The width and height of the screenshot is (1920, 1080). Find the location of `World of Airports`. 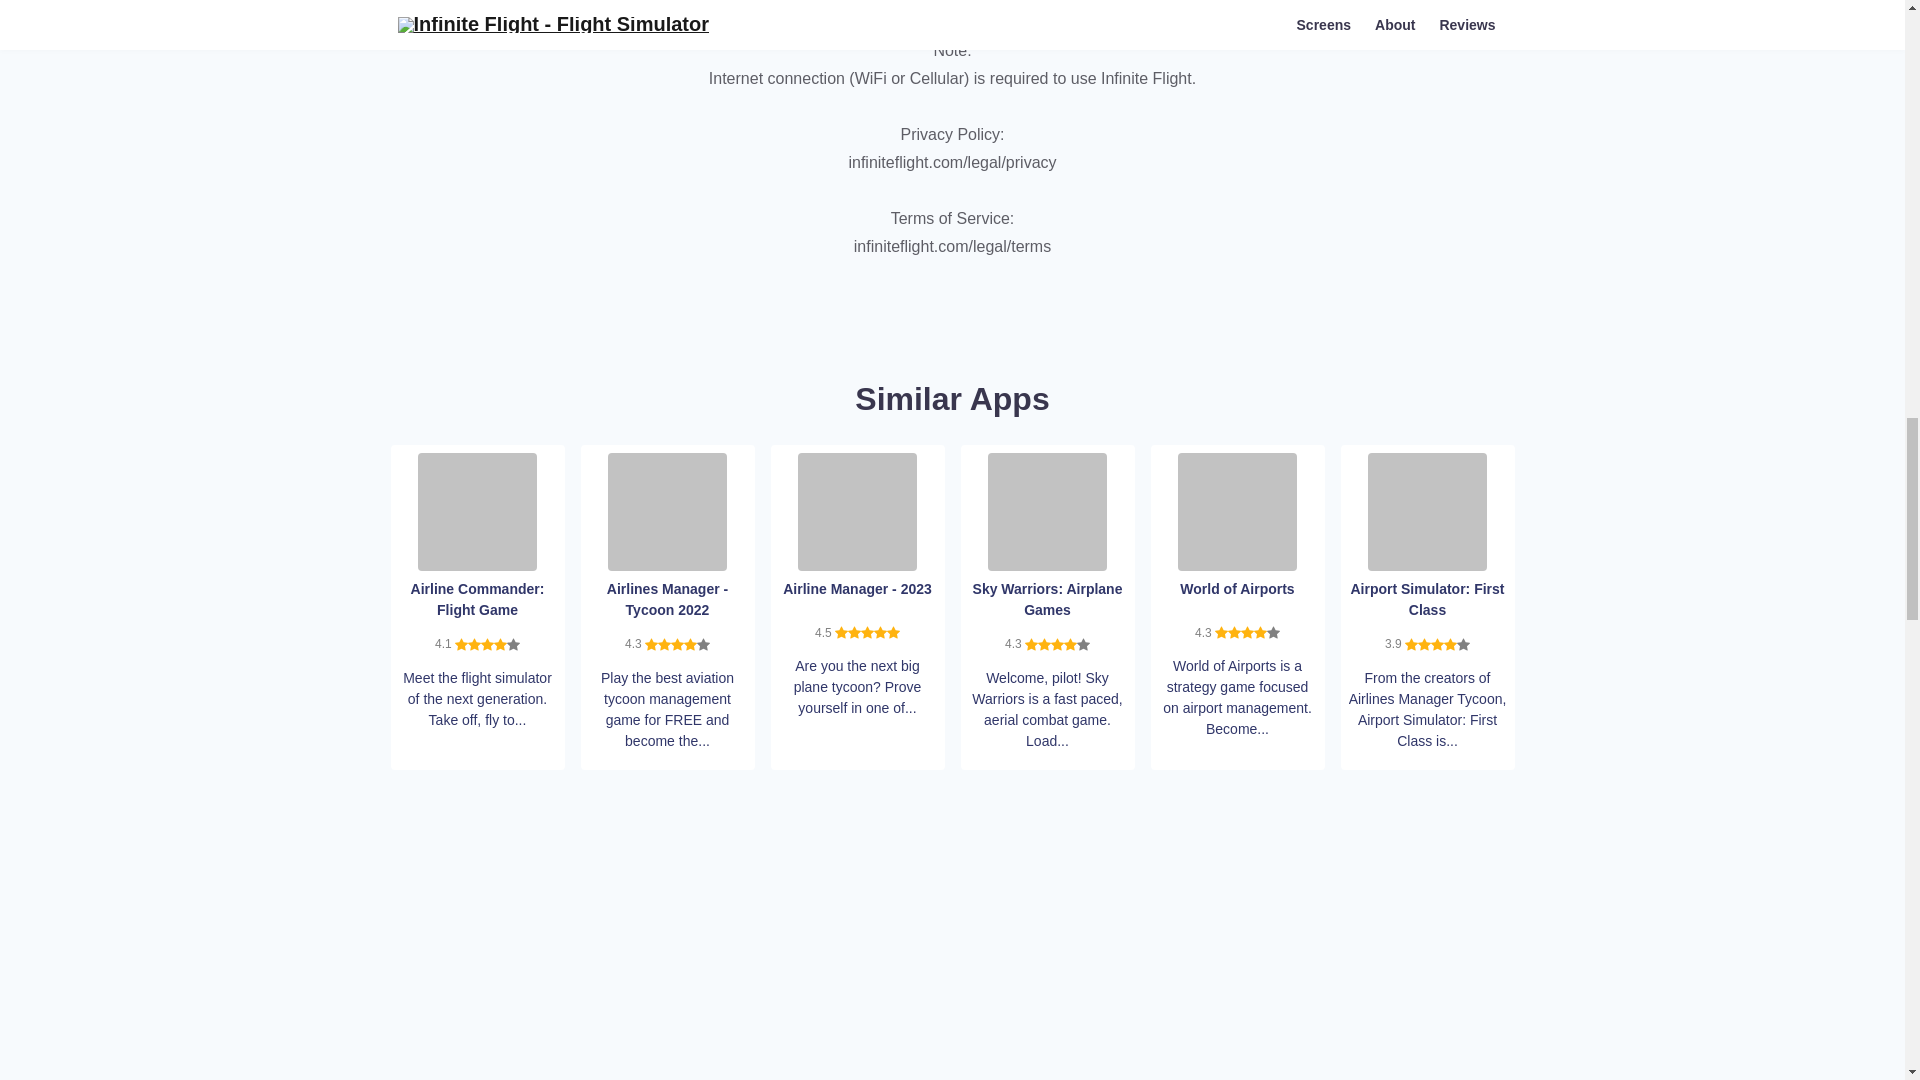

World of Airports is located at coordinates (1238, 510).